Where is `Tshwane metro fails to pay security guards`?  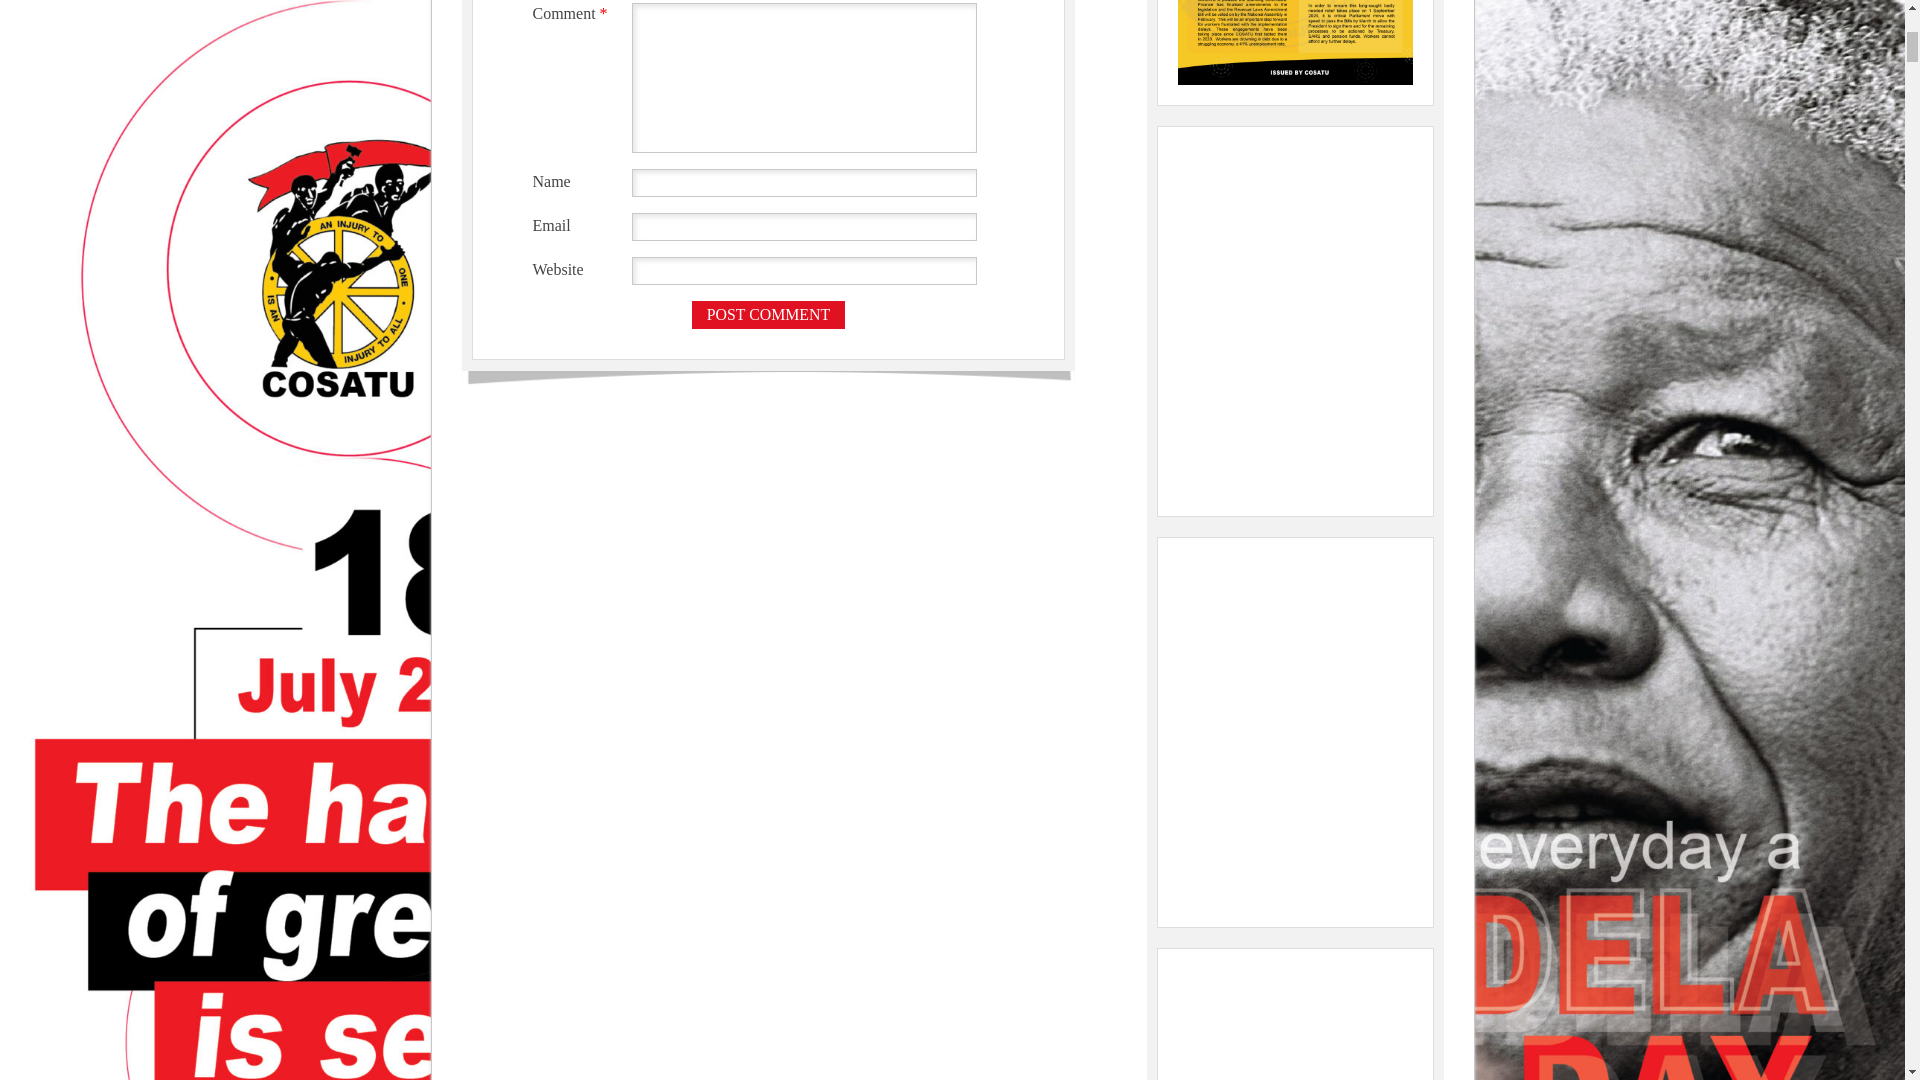 Tshwane metro fails to pay security guards is located at coordinates (1294, 730).